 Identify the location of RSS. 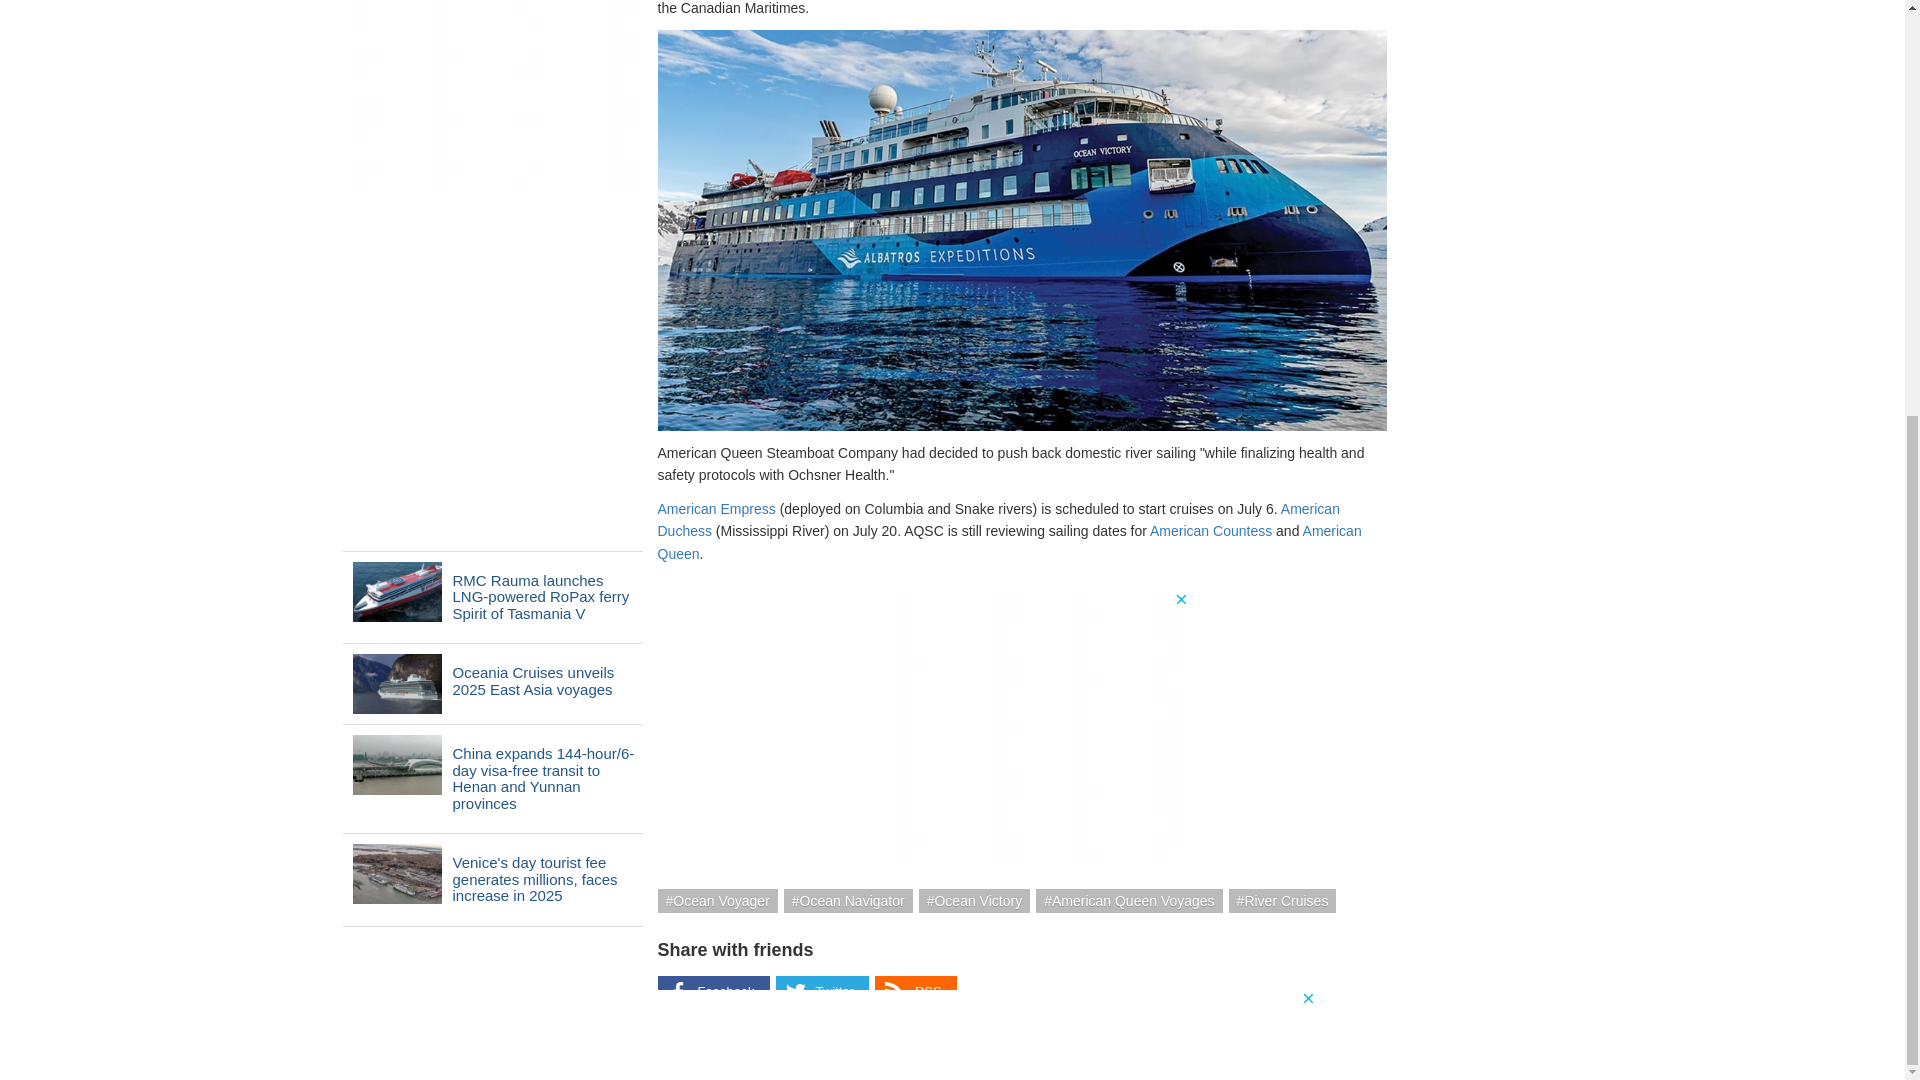
(916, 992).